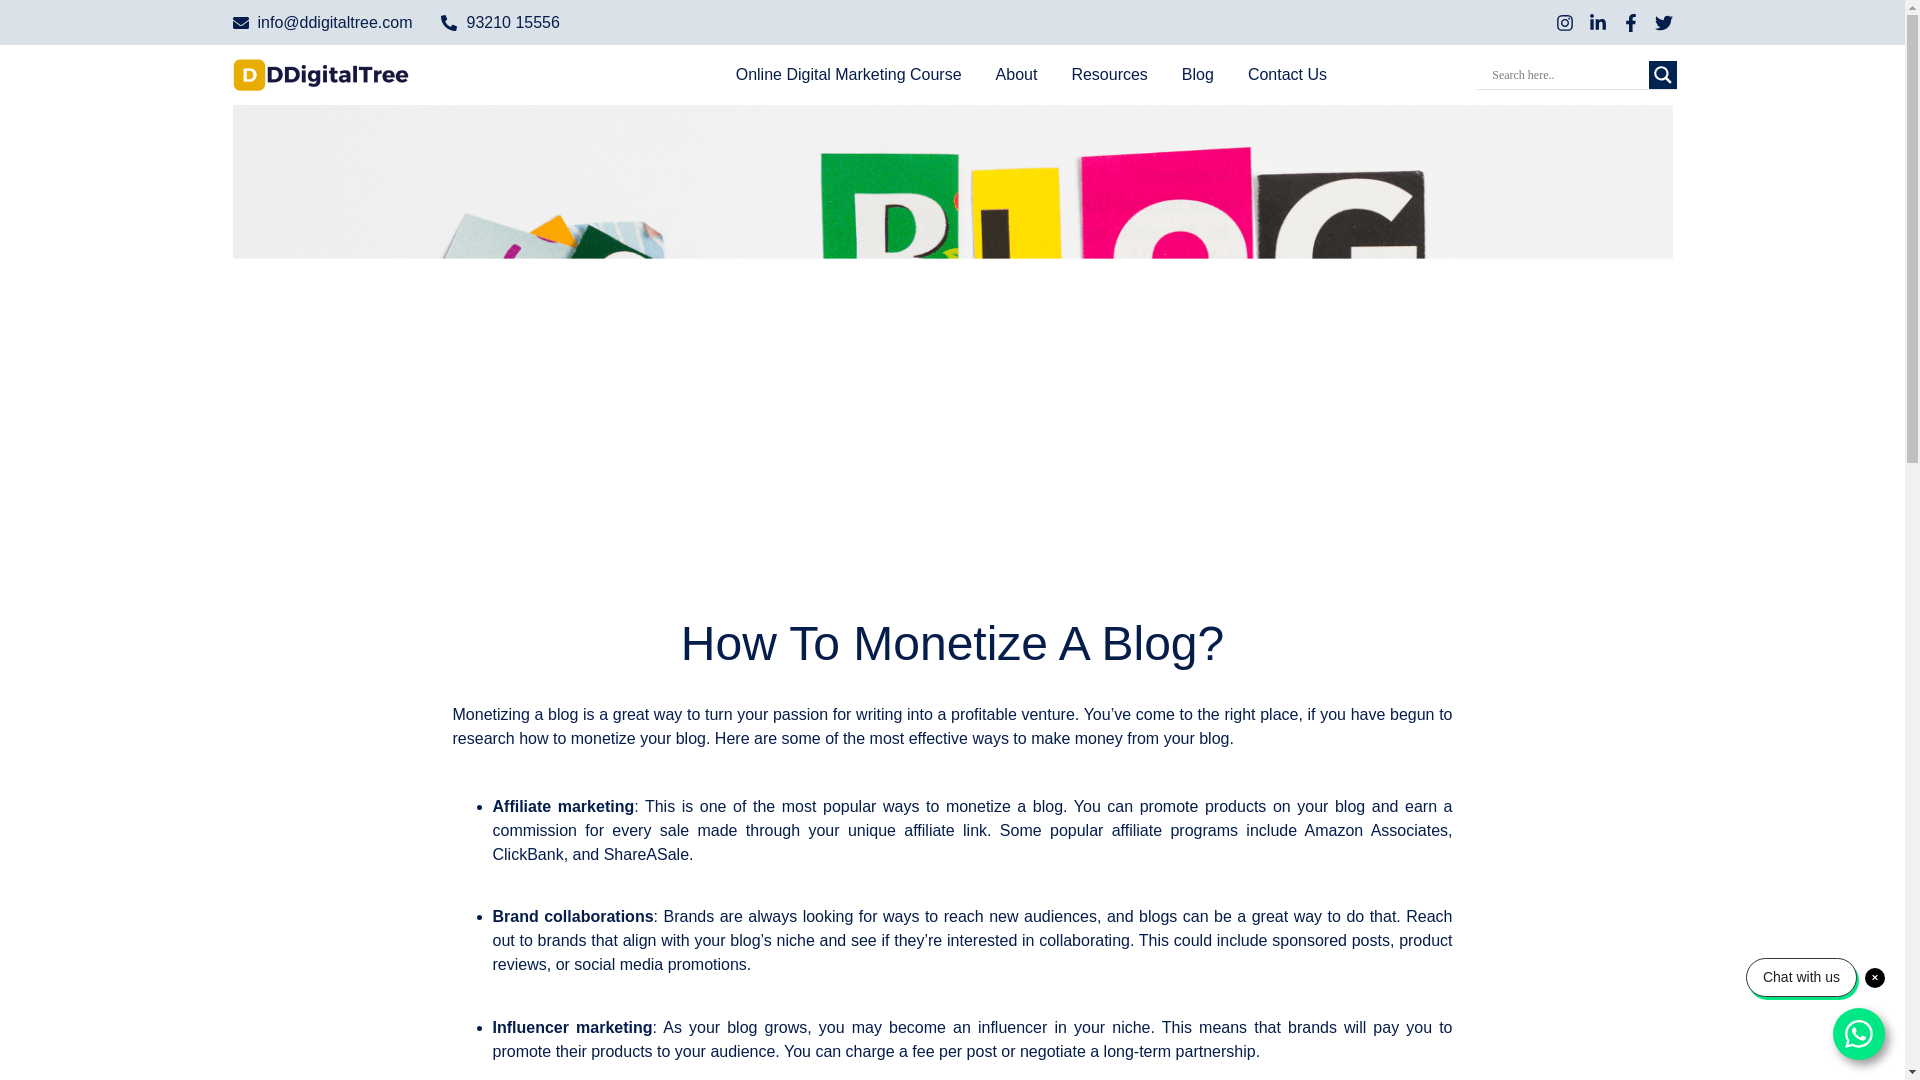  I want to click on Contact Us, so click(1287, 74).